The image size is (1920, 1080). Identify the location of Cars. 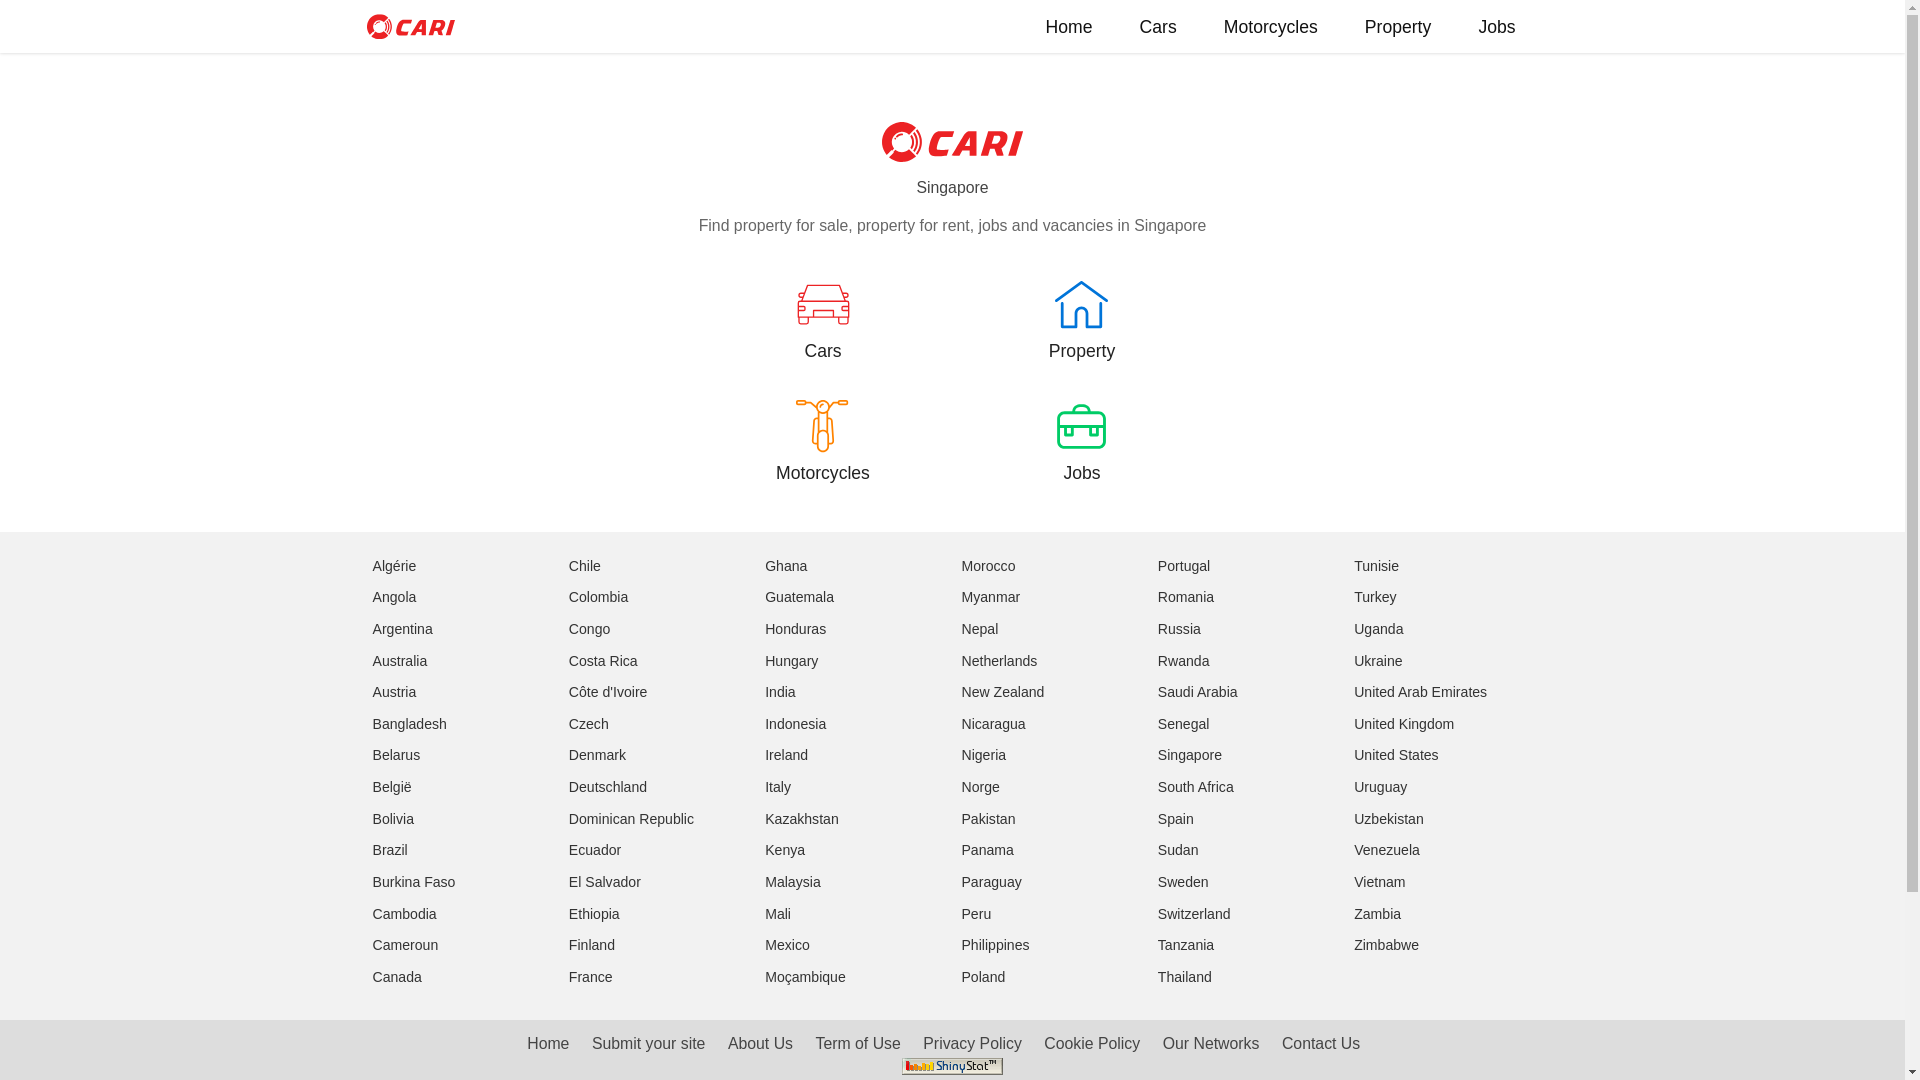
(1158, 26).